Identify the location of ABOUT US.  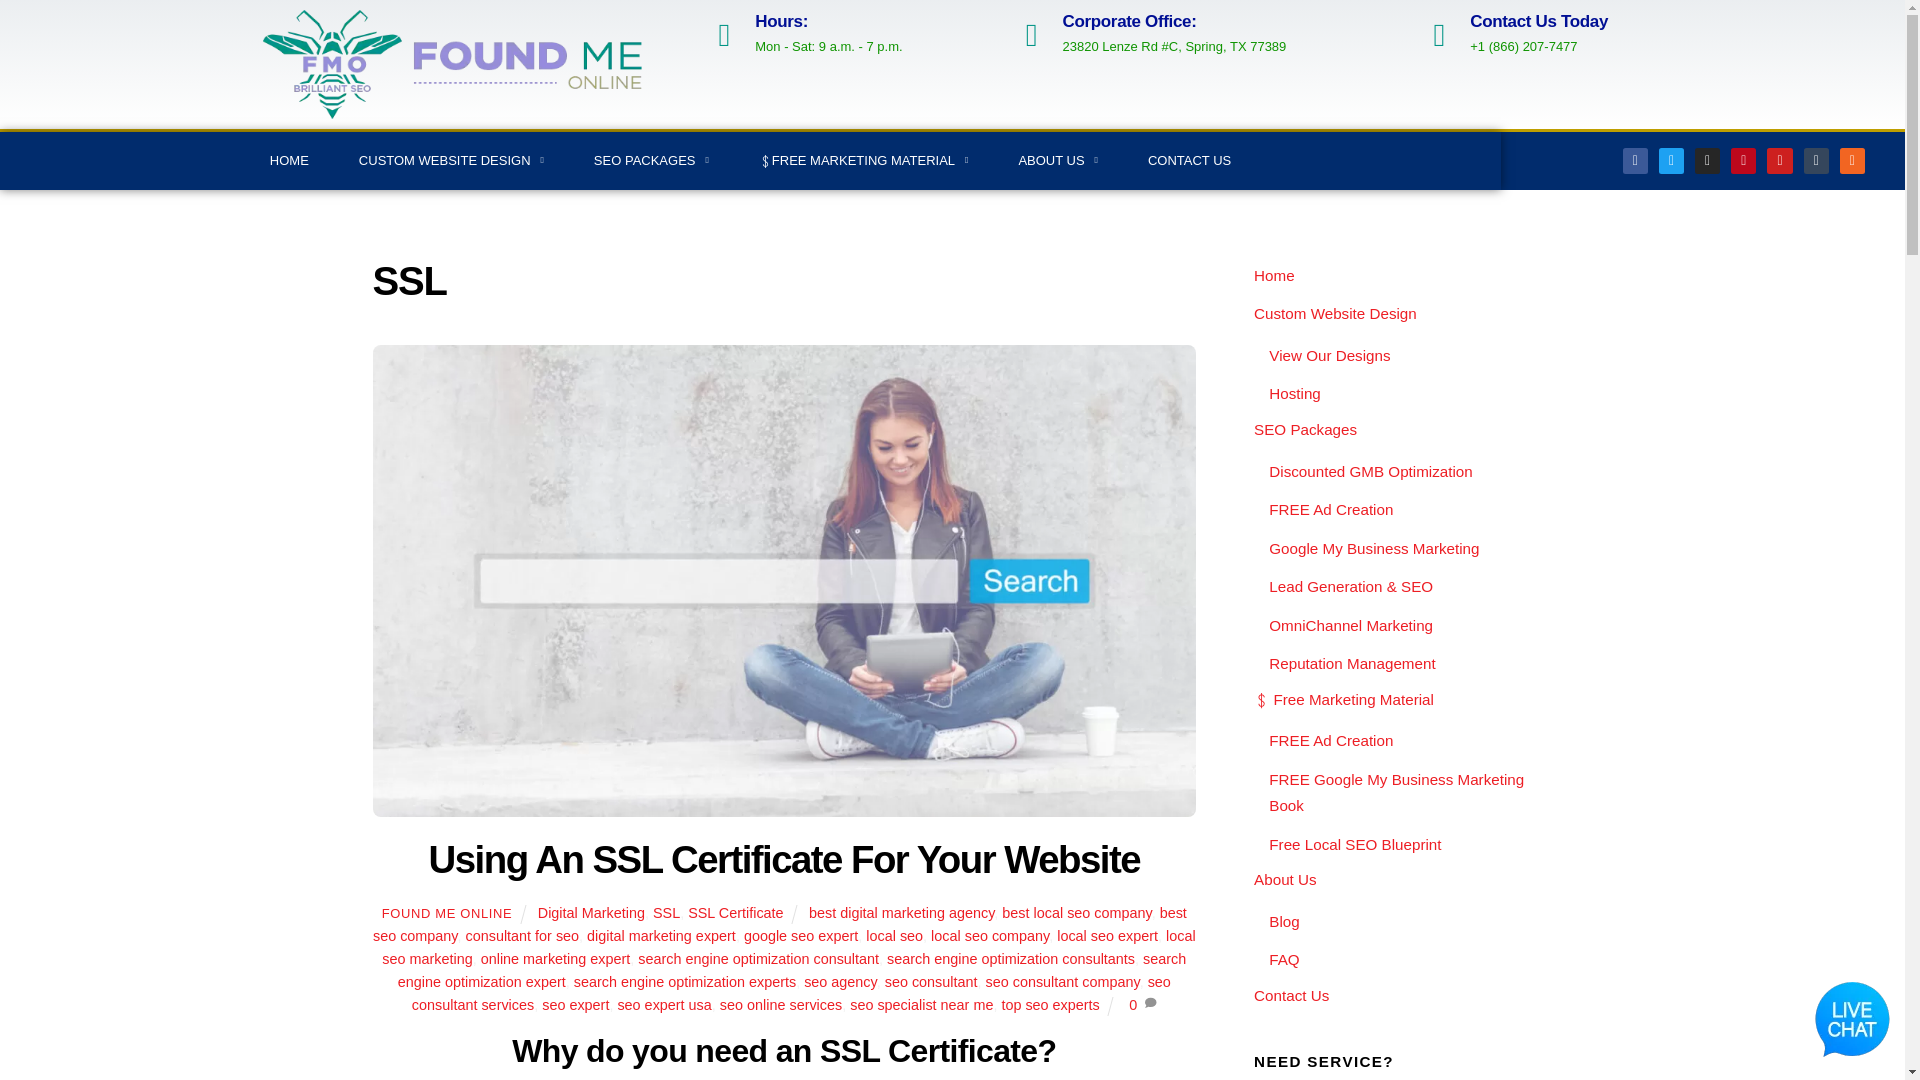
(1058, 160).